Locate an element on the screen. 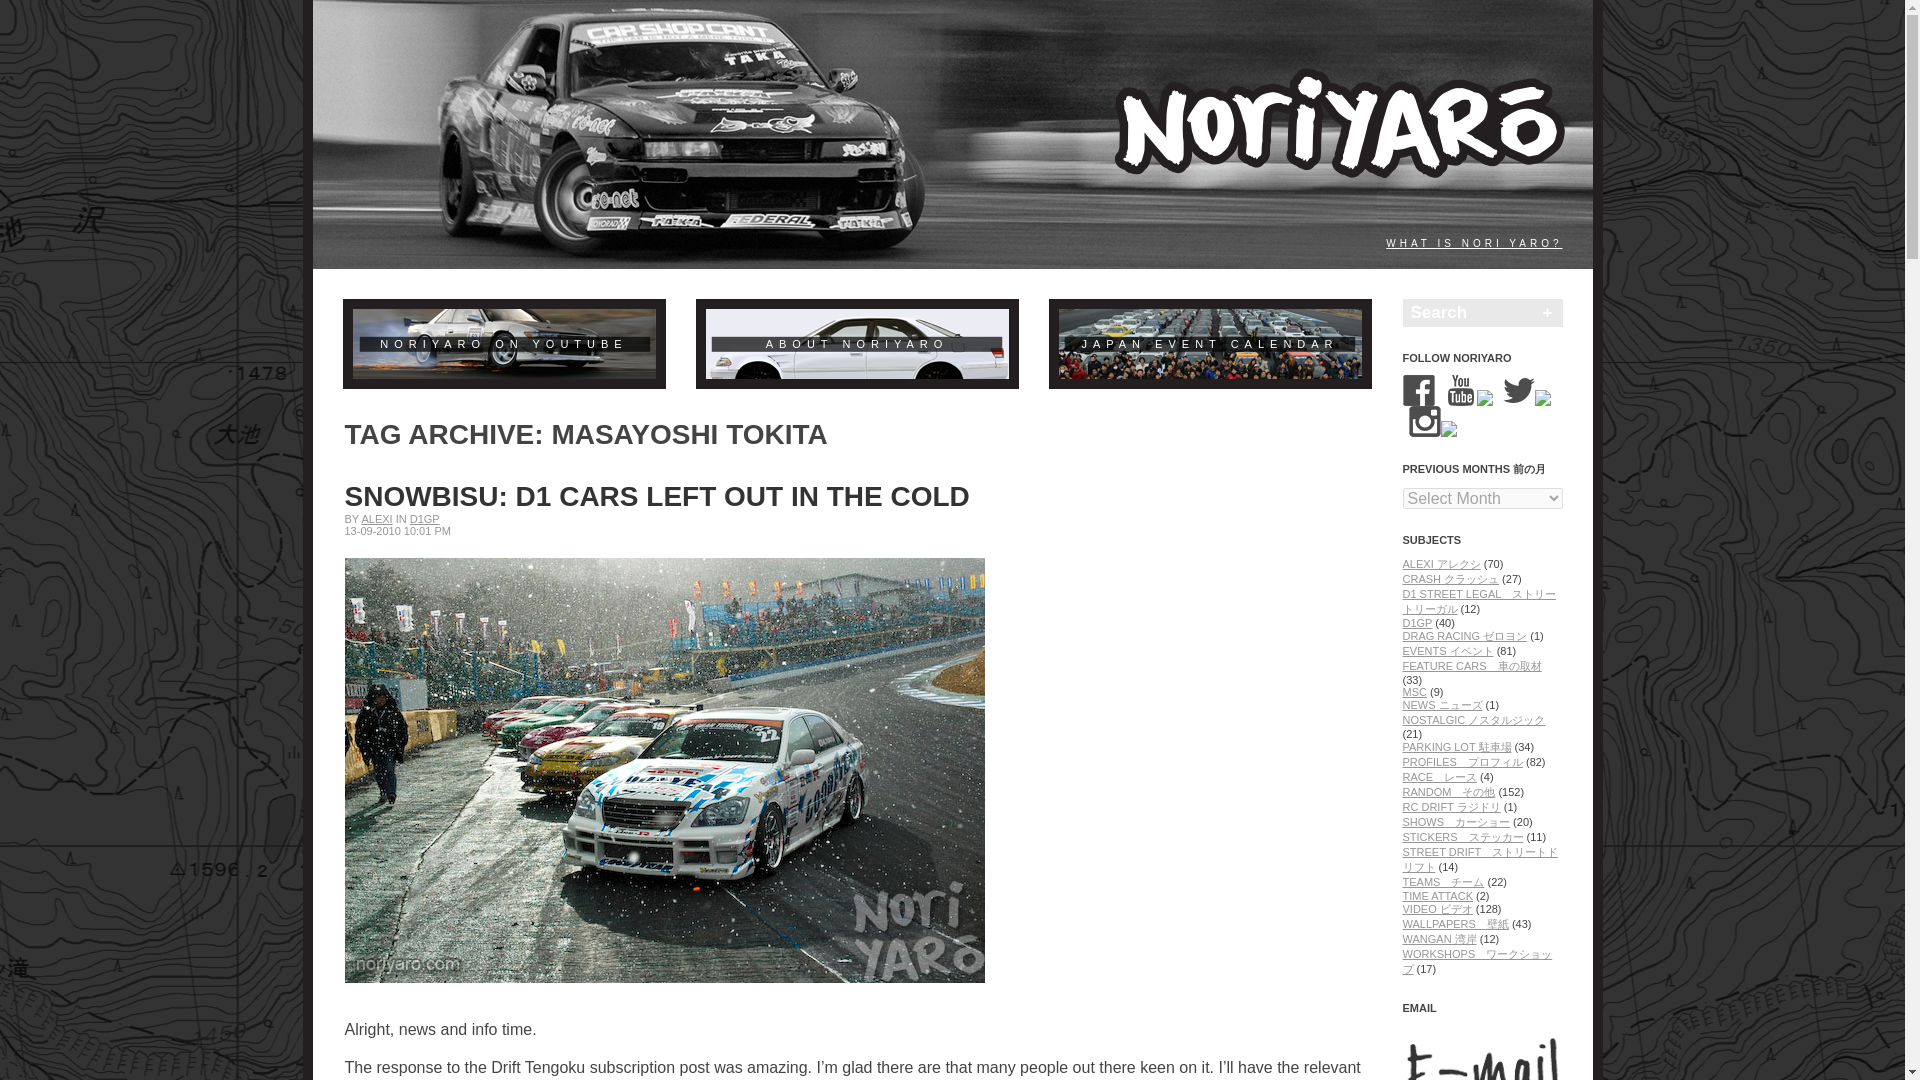  SNOWBISU: D1 cars left out in the cold is located at coordinates (656, 496).